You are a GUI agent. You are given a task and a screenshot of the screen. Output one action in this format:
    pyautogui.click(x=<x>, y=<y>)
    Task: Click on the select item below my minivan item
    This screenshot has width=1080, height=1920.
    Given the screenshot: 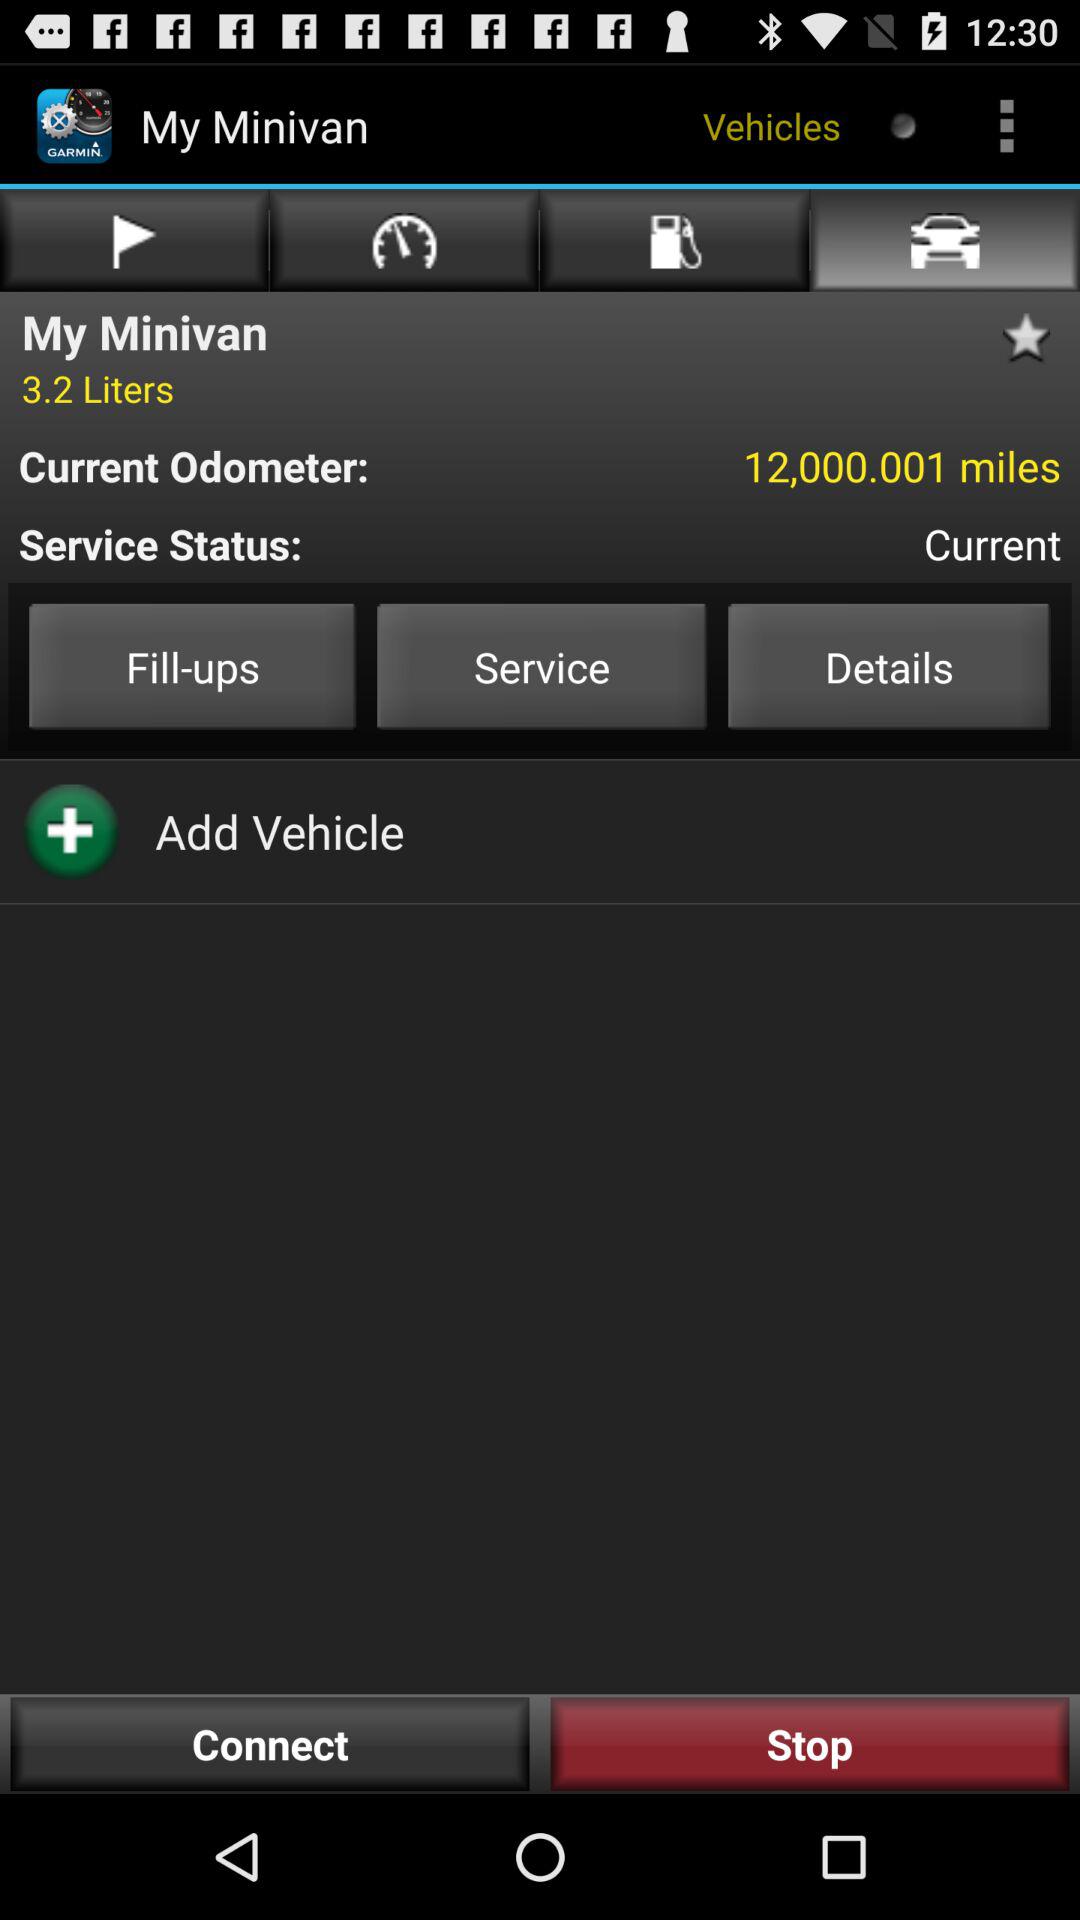 What is the action you would take?
    pyautogui.click(x=98, y=388)
    